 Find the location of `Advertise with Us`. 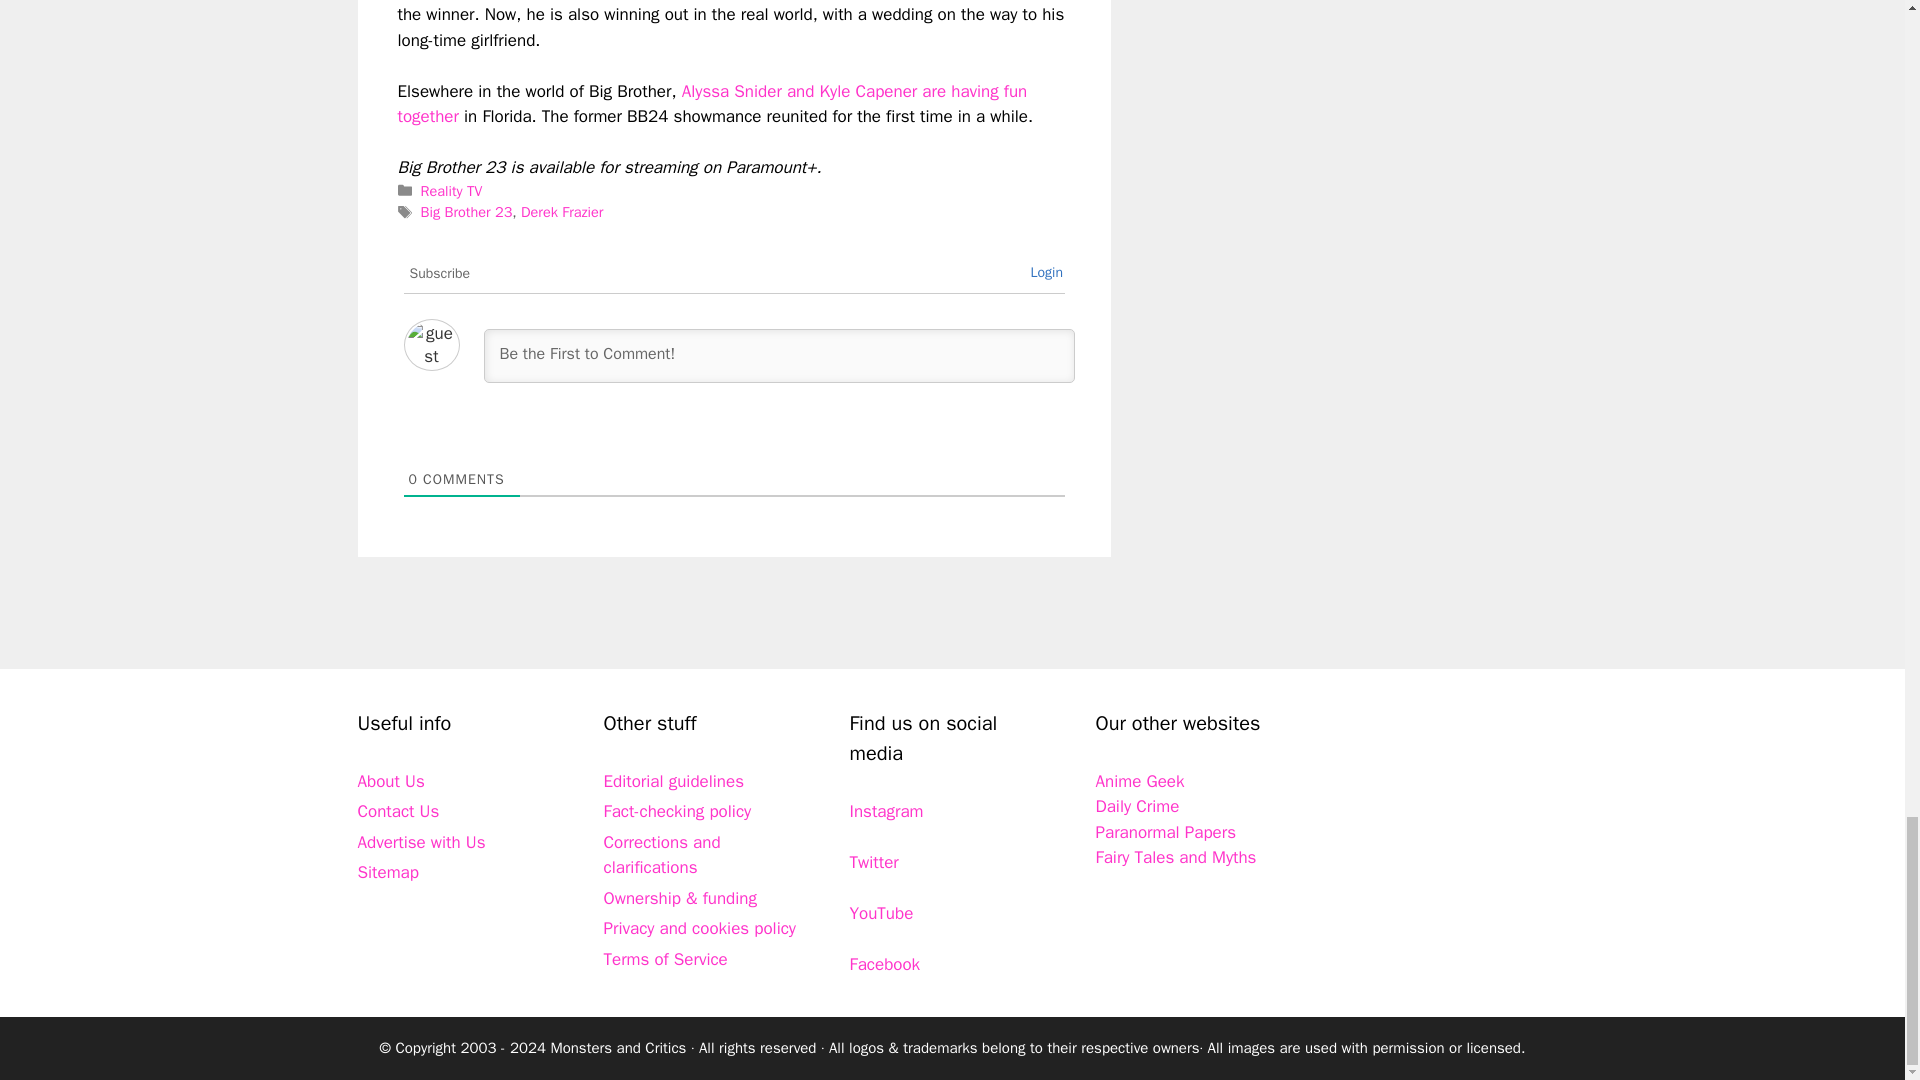

Advertise with Us is located at coordinates (421, 842).